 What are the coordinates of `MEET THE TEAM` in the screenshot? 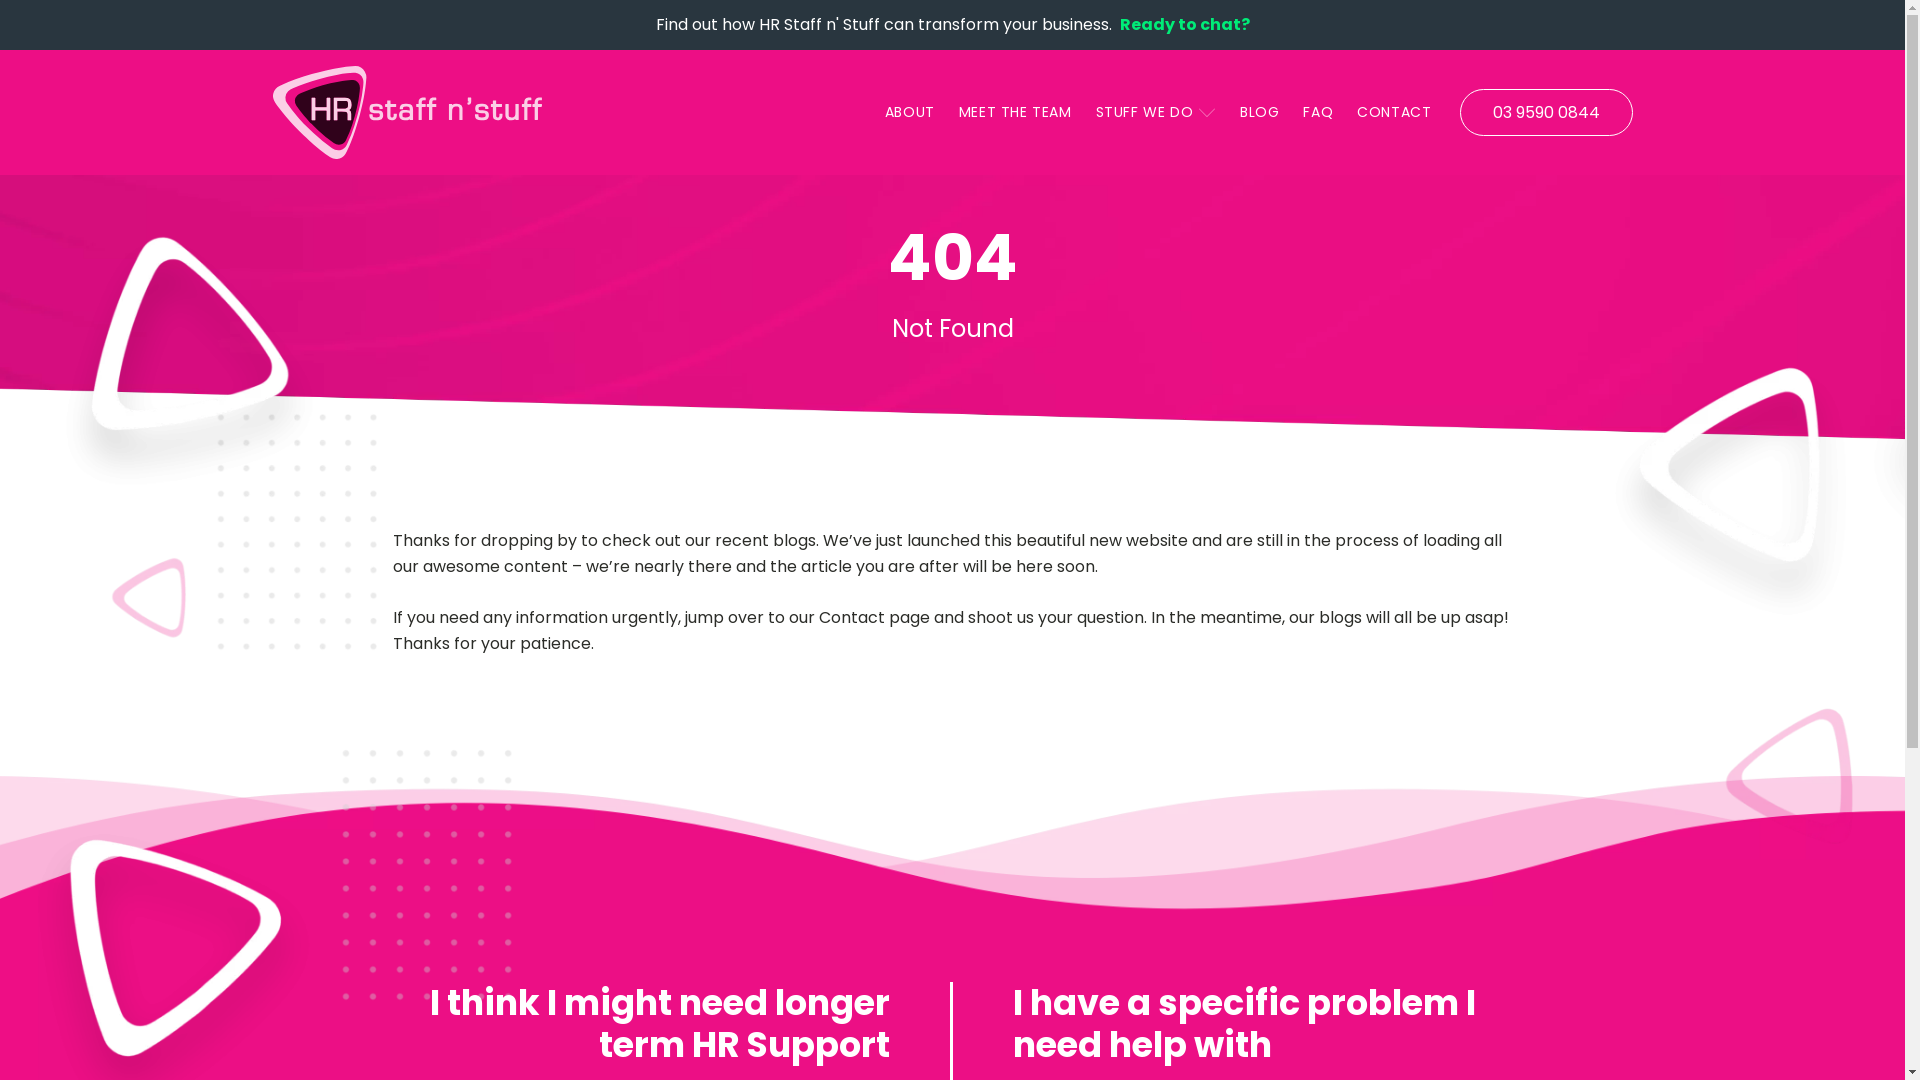 It's located at (1016, 112).